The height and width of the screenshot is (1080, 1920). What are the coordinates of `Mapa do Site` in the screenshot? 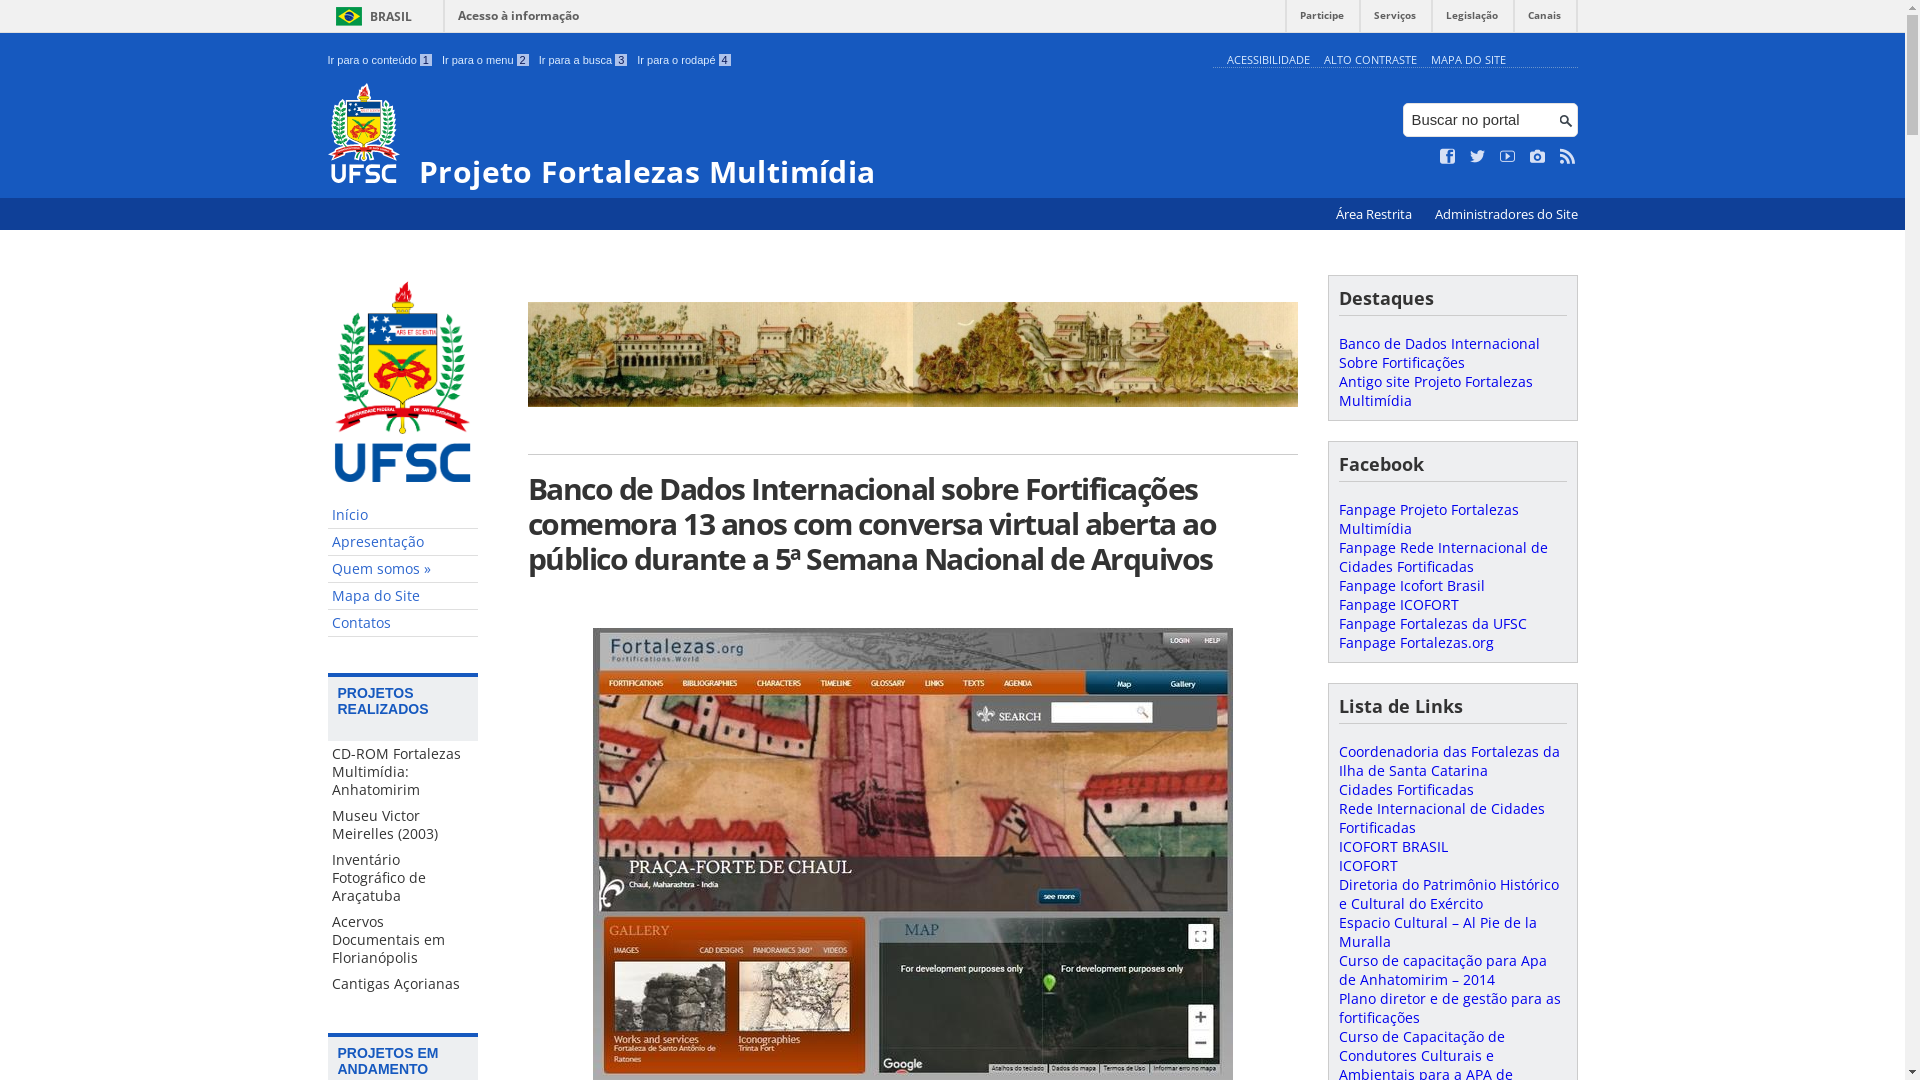 It's located at (403, 596).